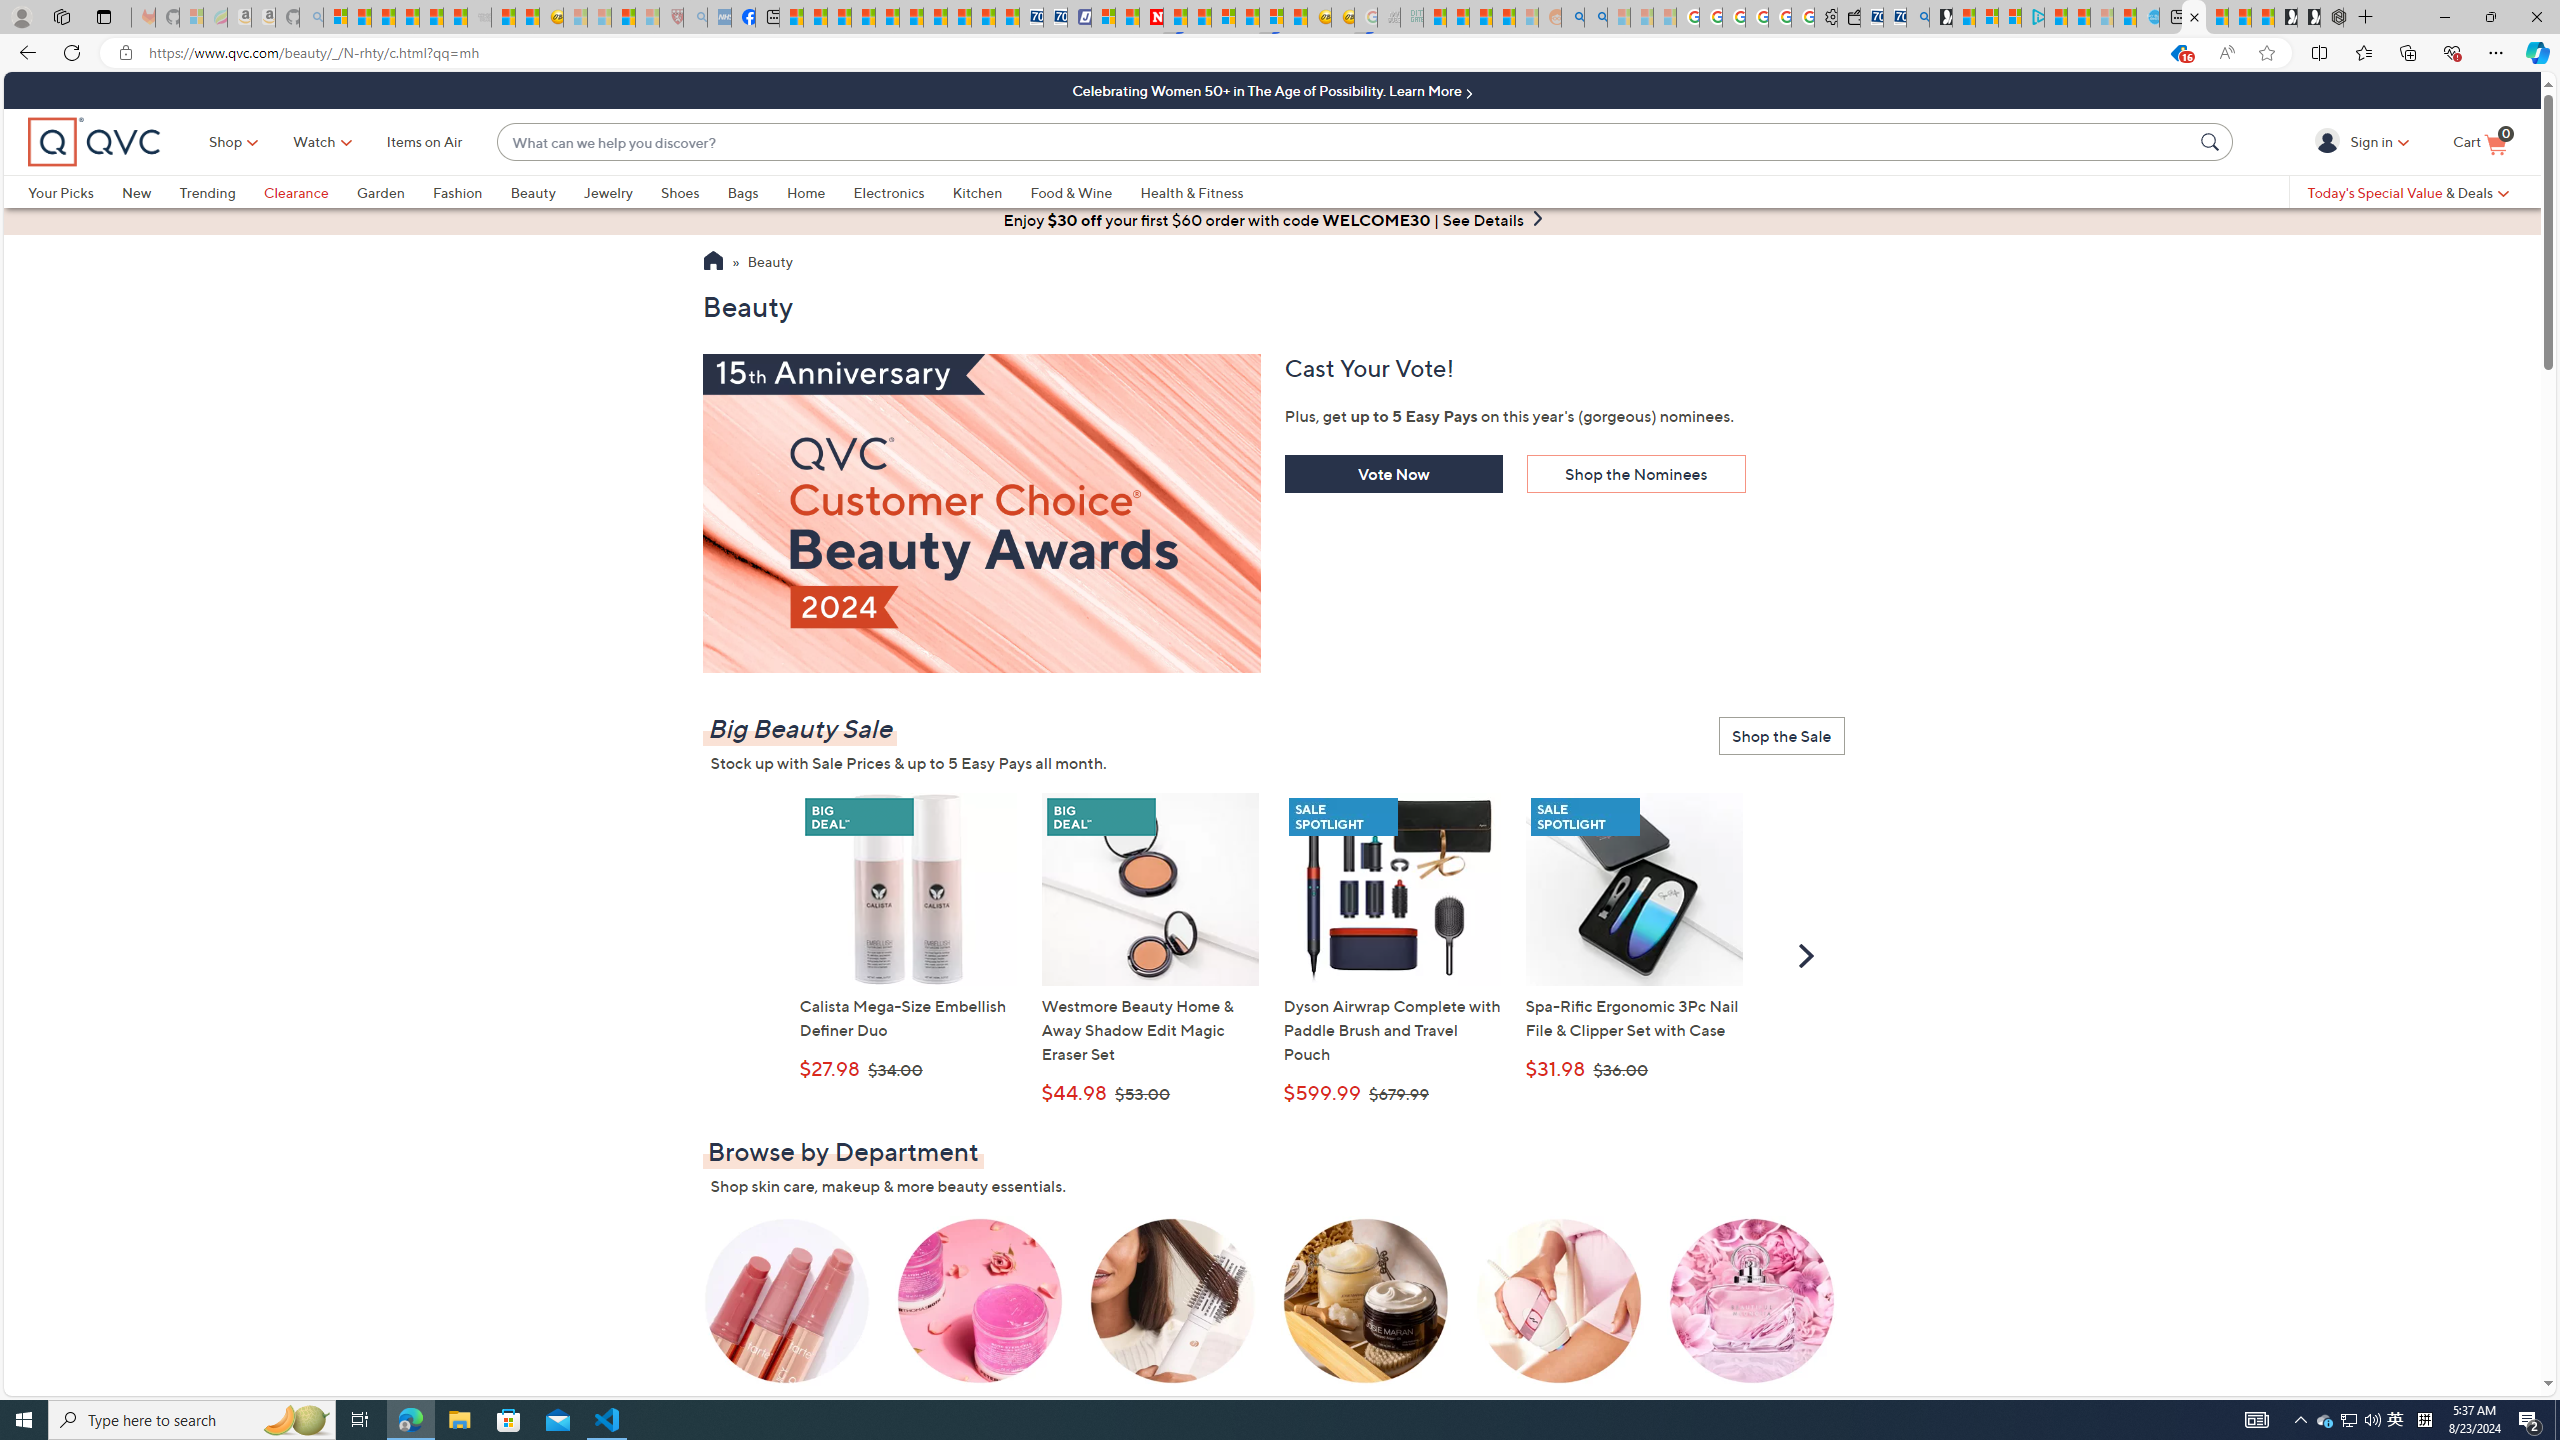 This screenshot has height=1440, width=2560. I want to click on Microsoft-Report a Concern to Bing - Sleeping, so click(192, 17).